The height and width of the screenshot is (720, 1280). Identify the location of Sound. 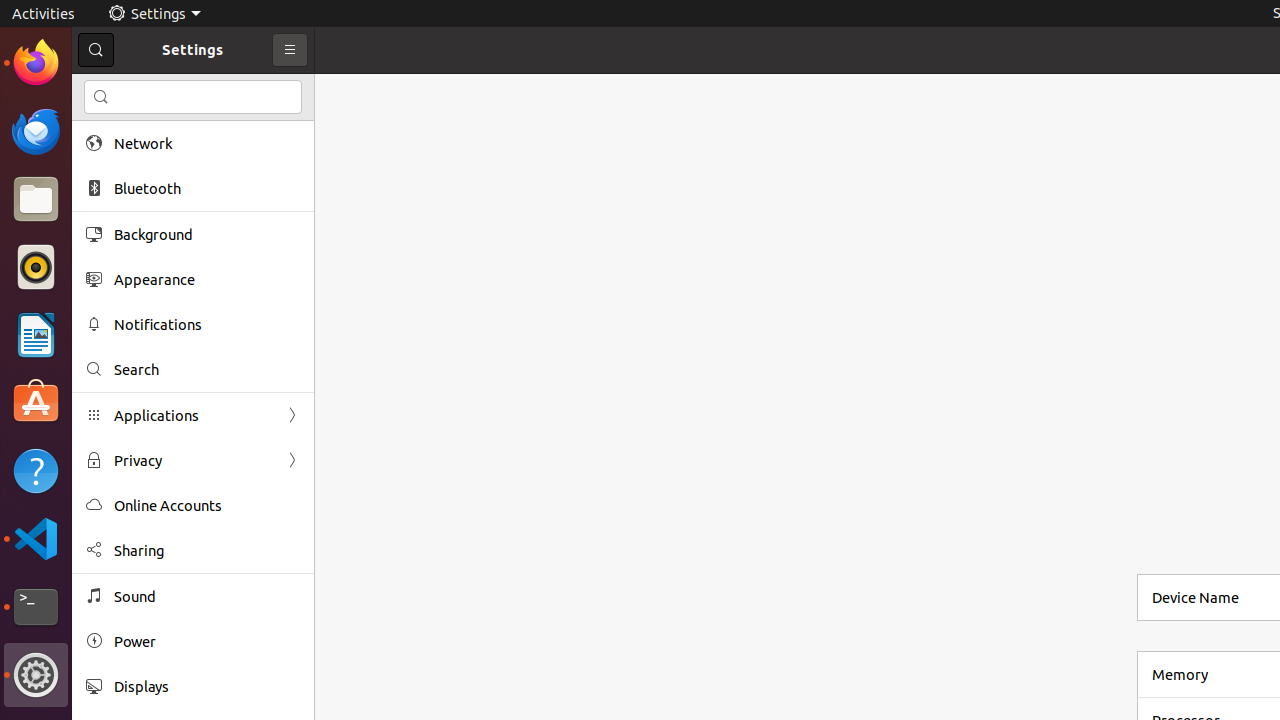
(207, 596).